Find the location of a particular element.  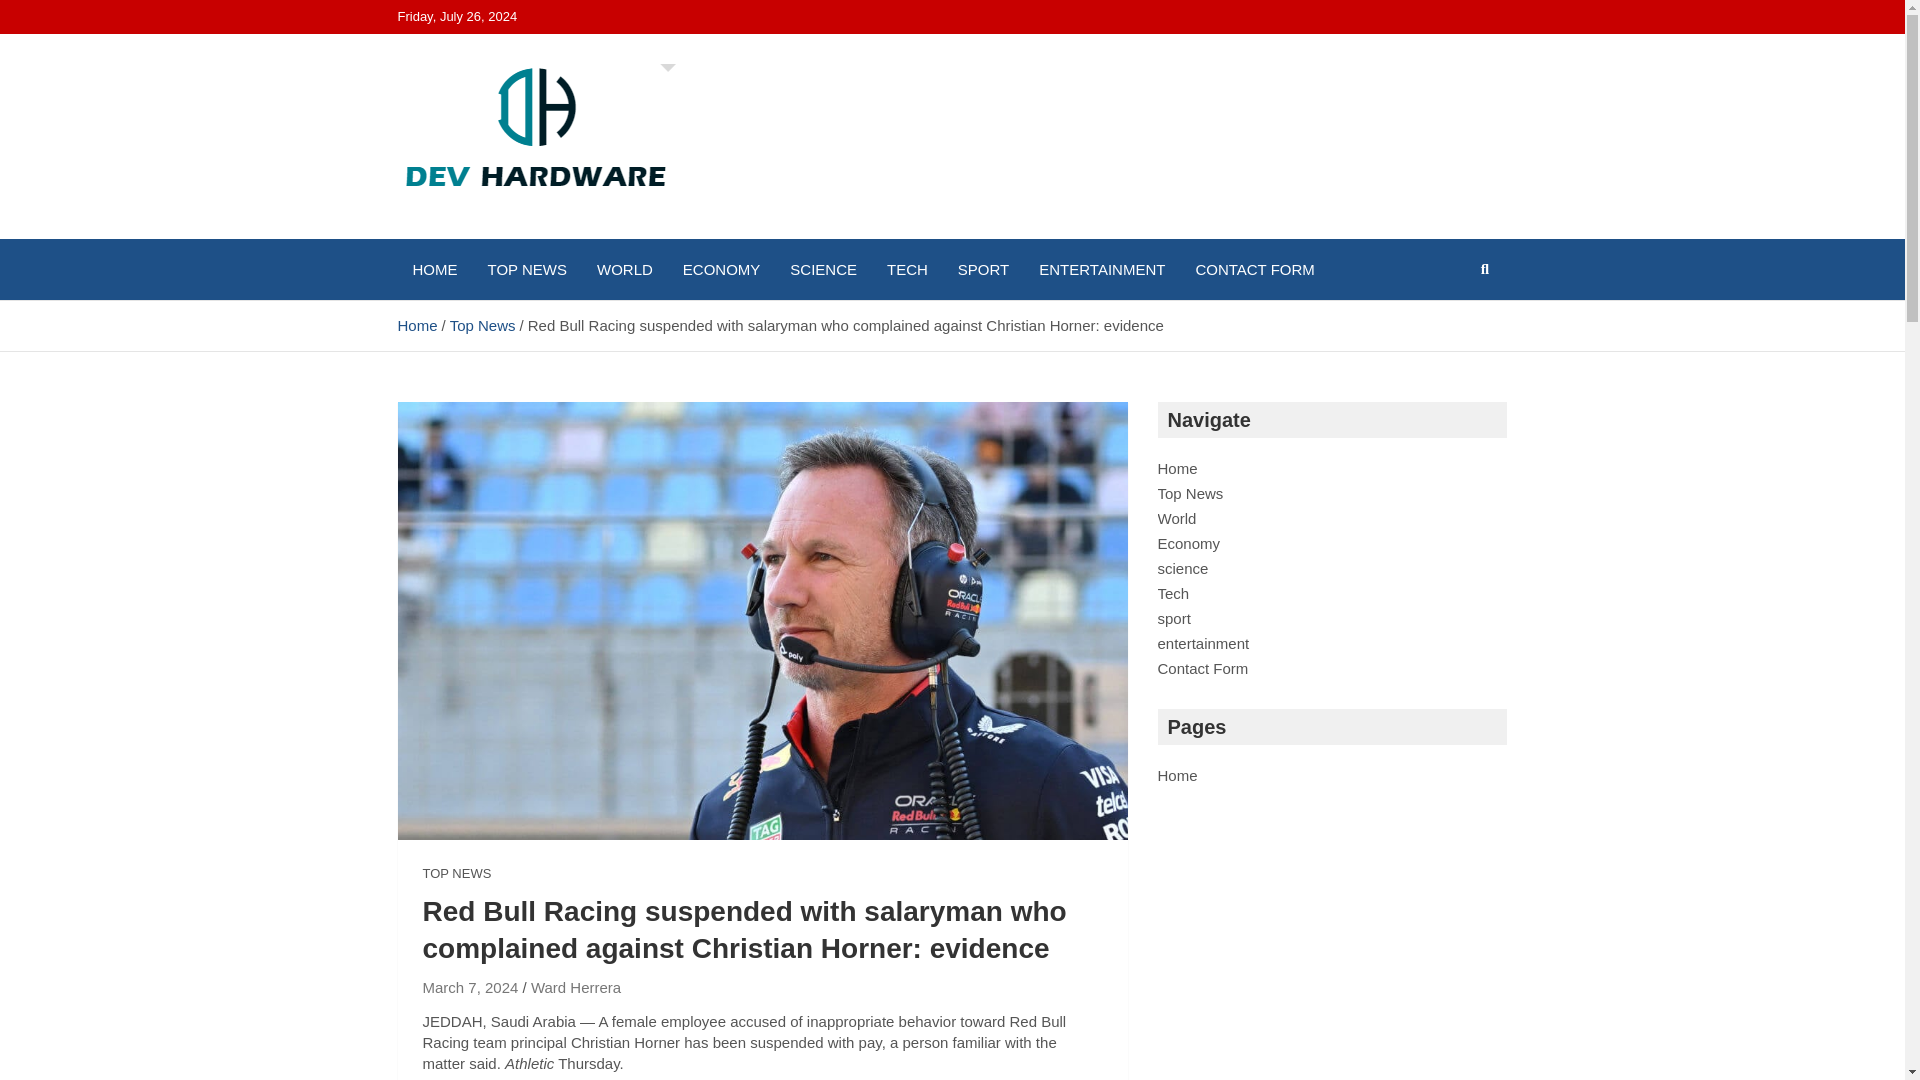

HOME is located at coordinates (434, 269).